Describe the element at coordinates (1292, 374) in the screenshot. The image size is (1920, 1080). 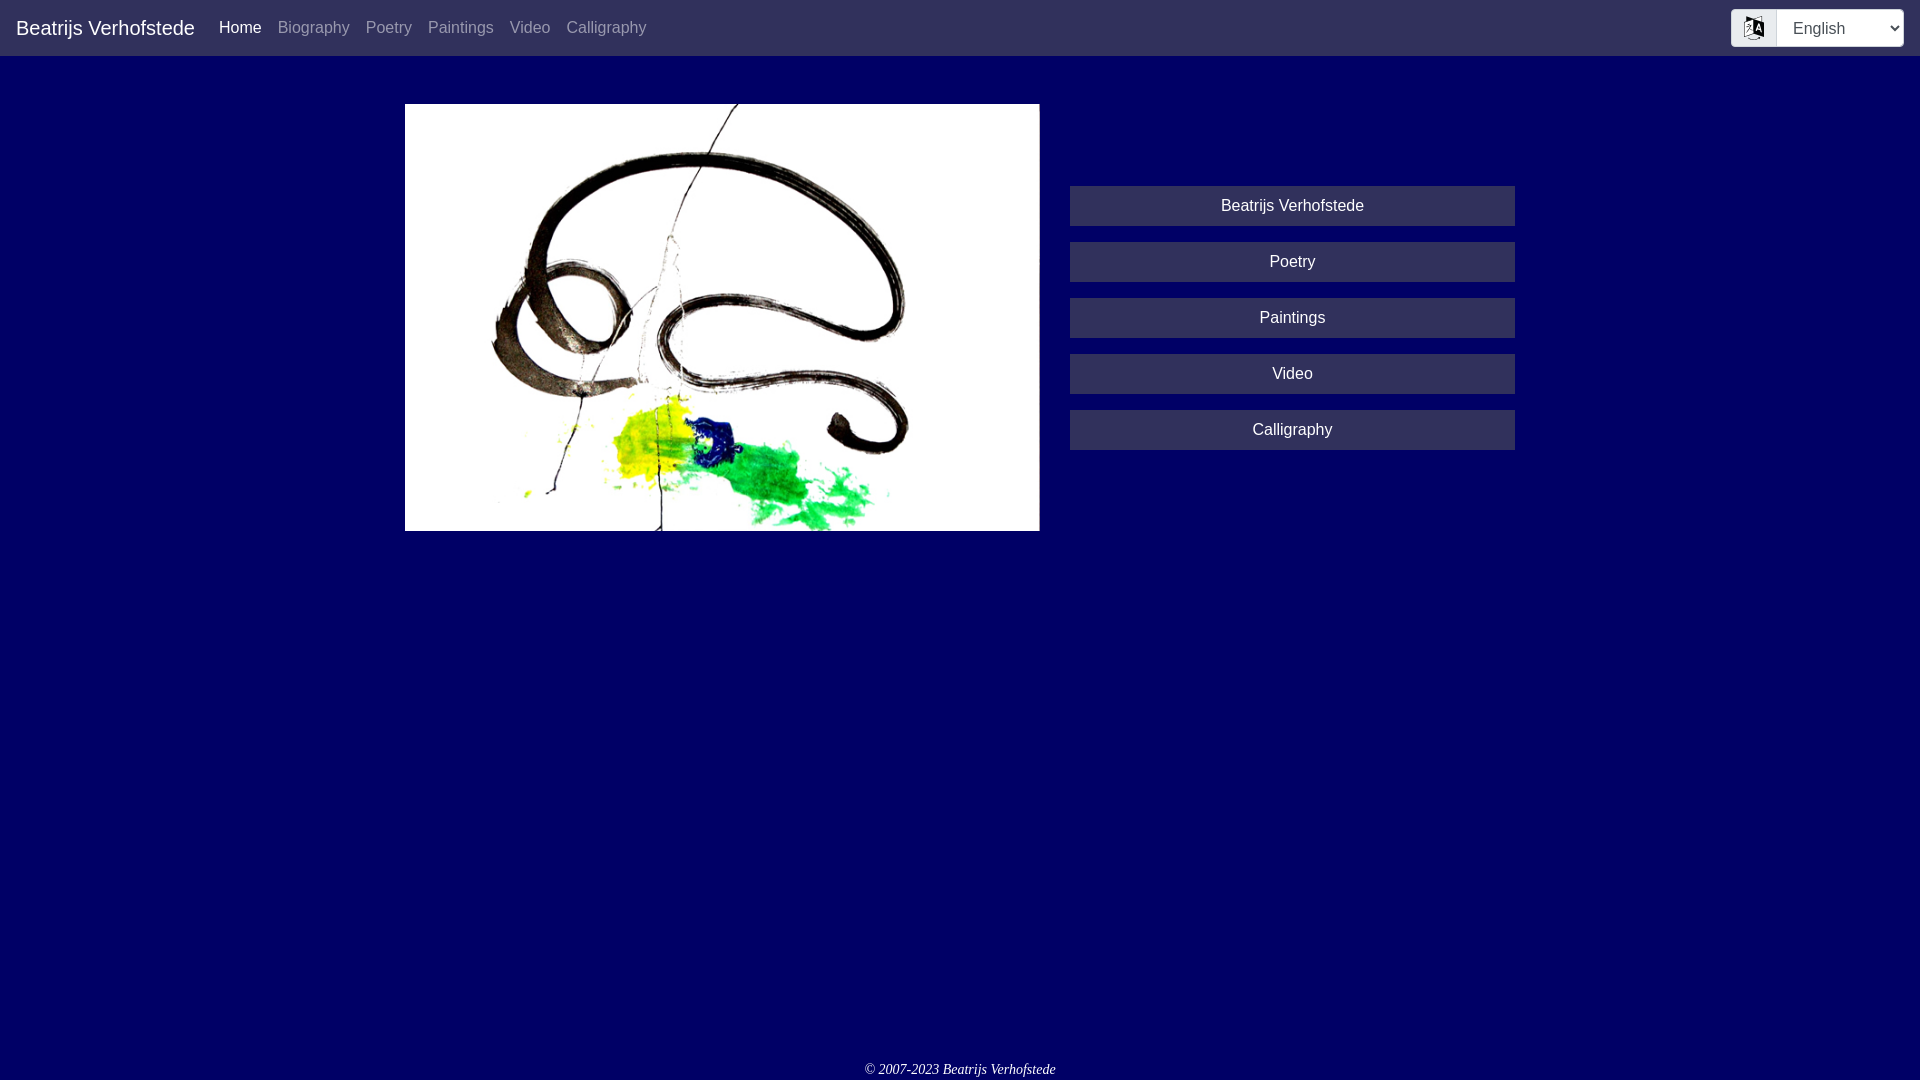
I see `Video` at that location.